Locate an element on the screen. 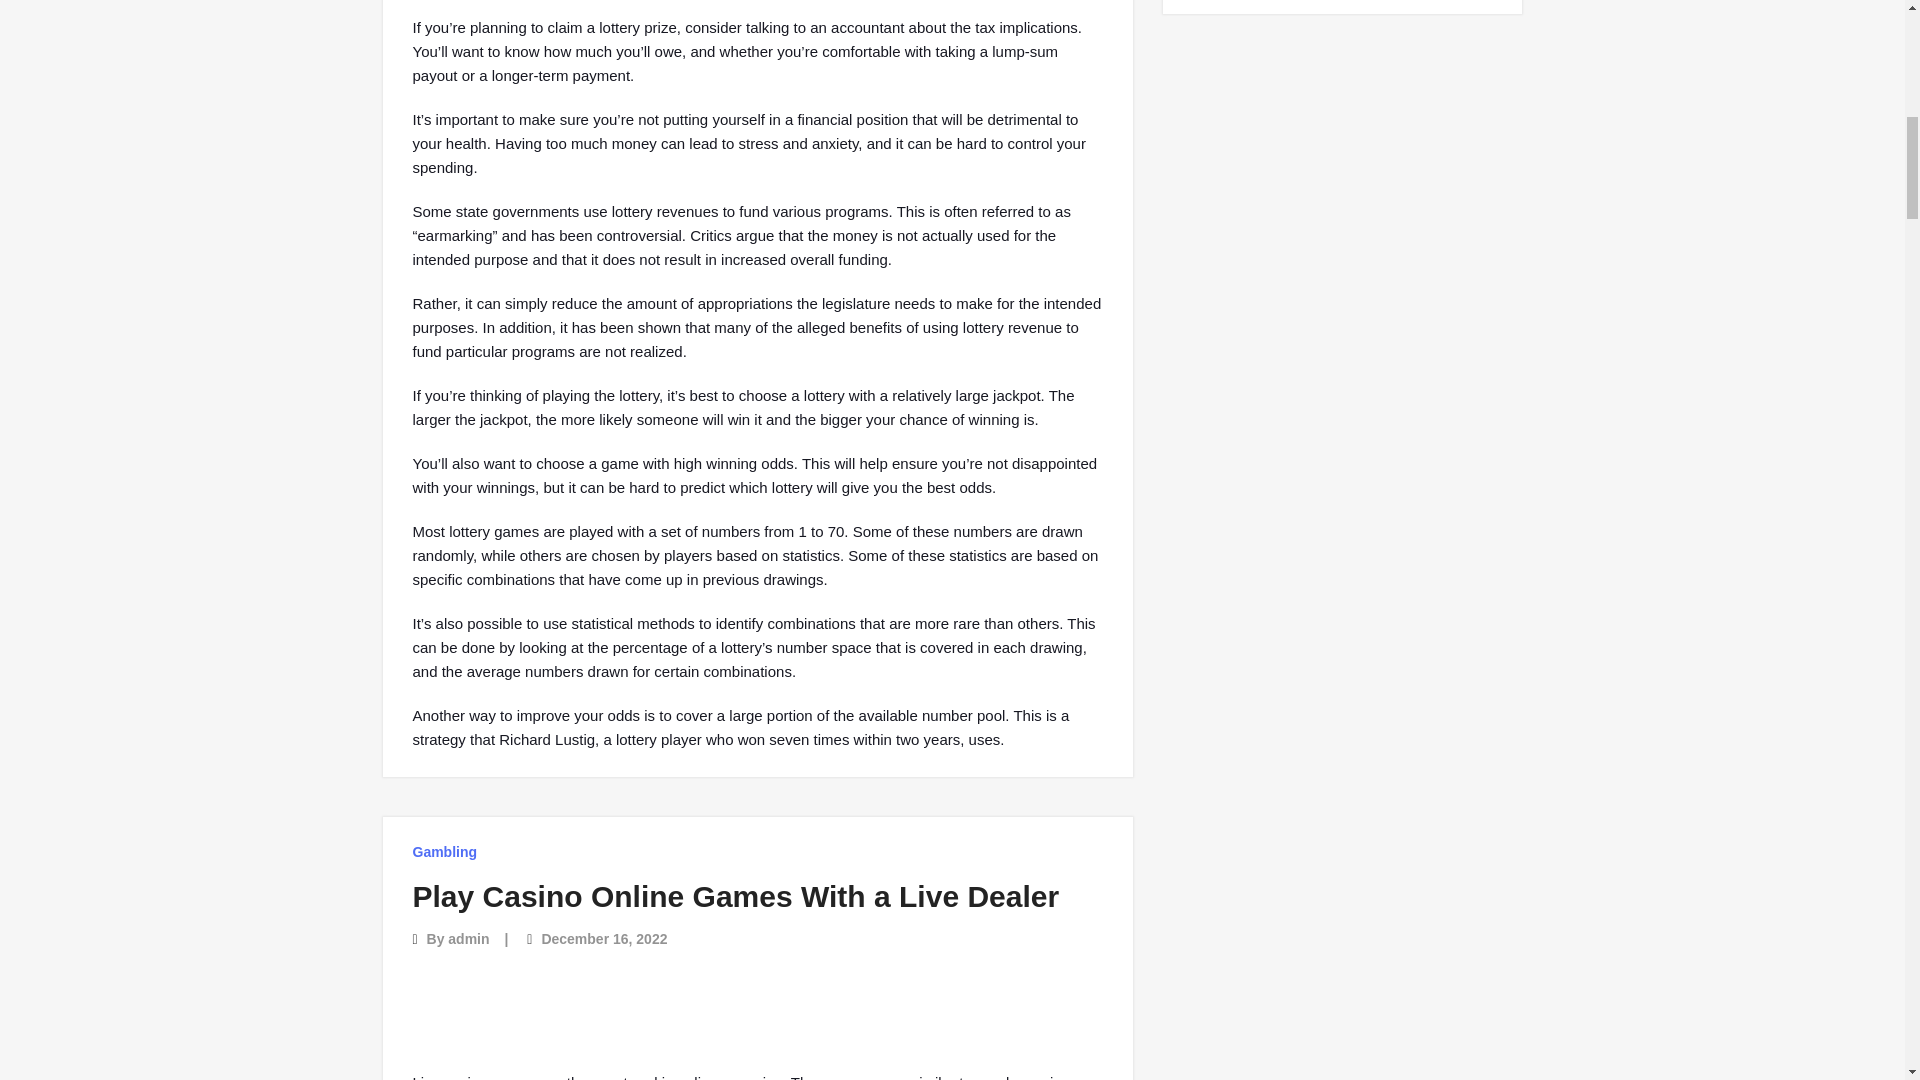 The image size is (1920, 1080). Play Casino Online Games With a Live Dealer is located at coordinates (736, 896).